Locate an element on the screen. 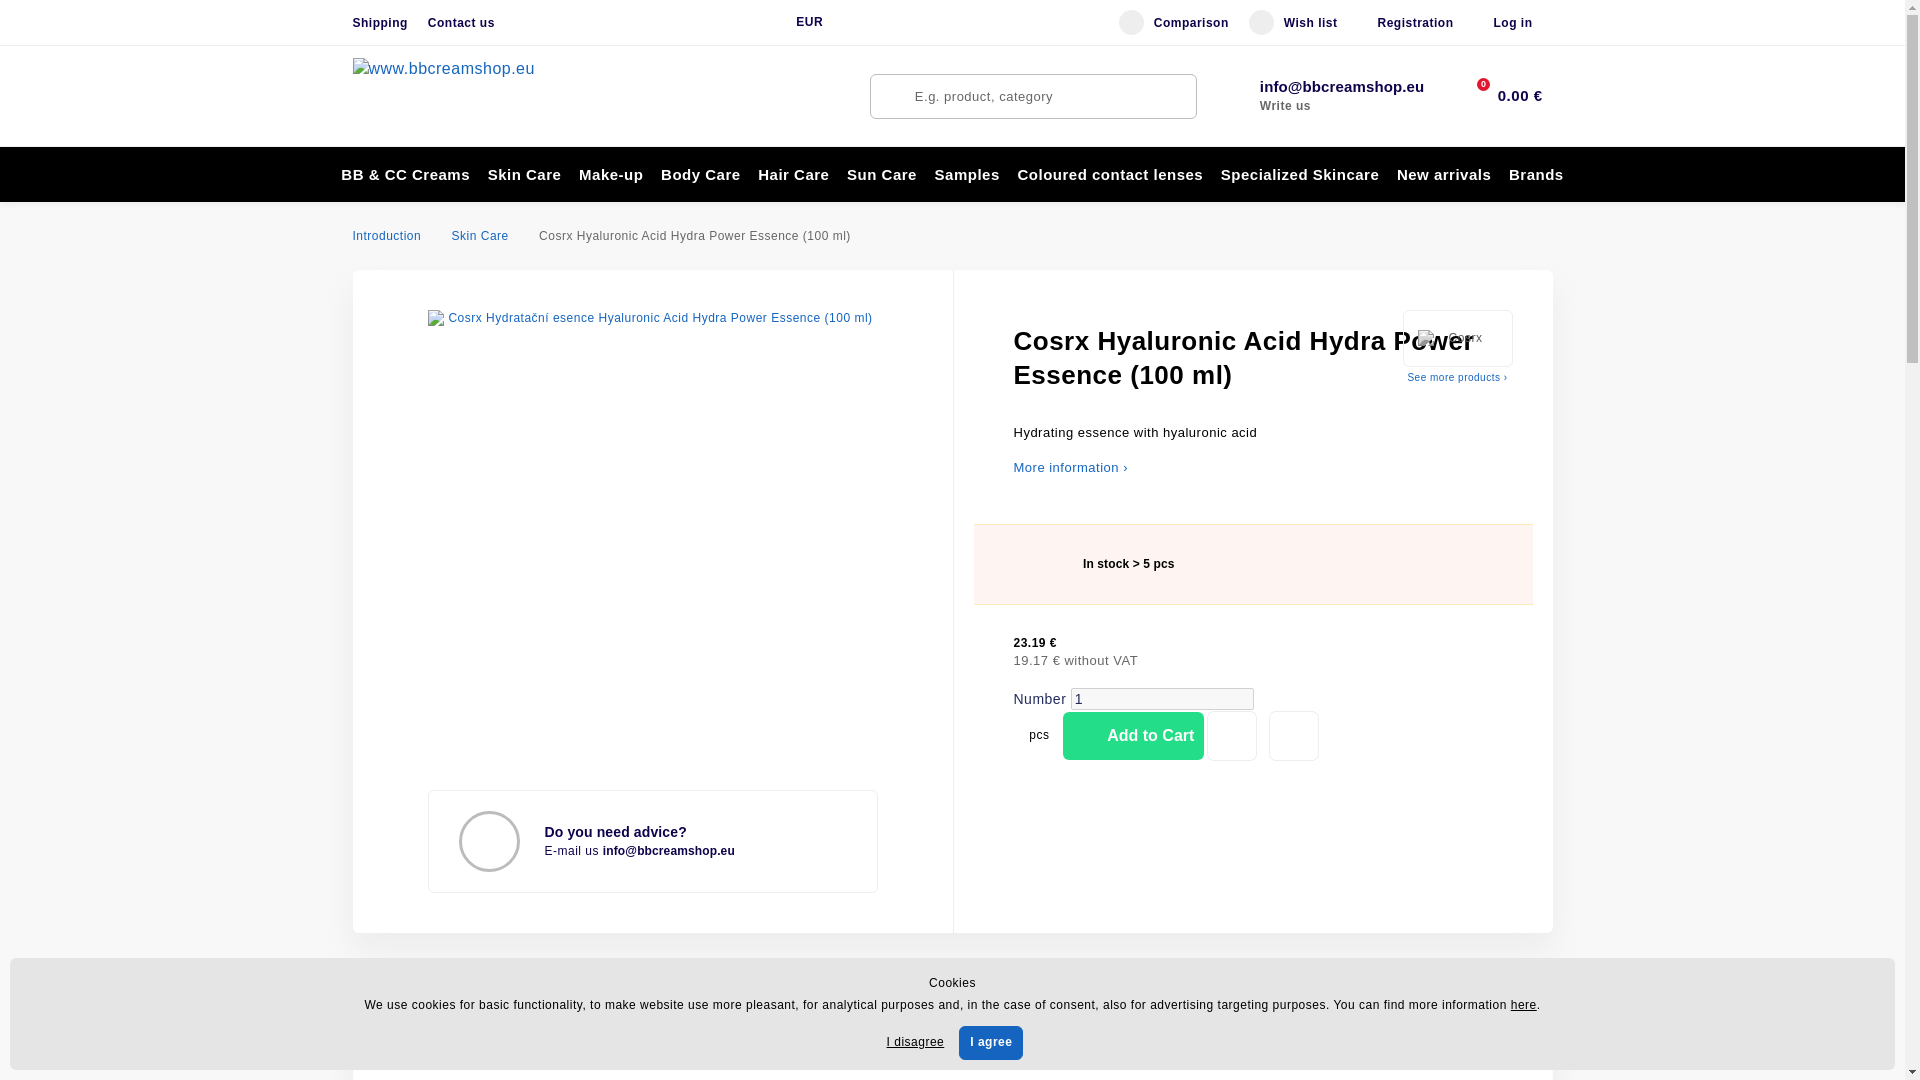 This screenshot has height=1080, width=1920. Log in is located at coordinates (1512, 22).